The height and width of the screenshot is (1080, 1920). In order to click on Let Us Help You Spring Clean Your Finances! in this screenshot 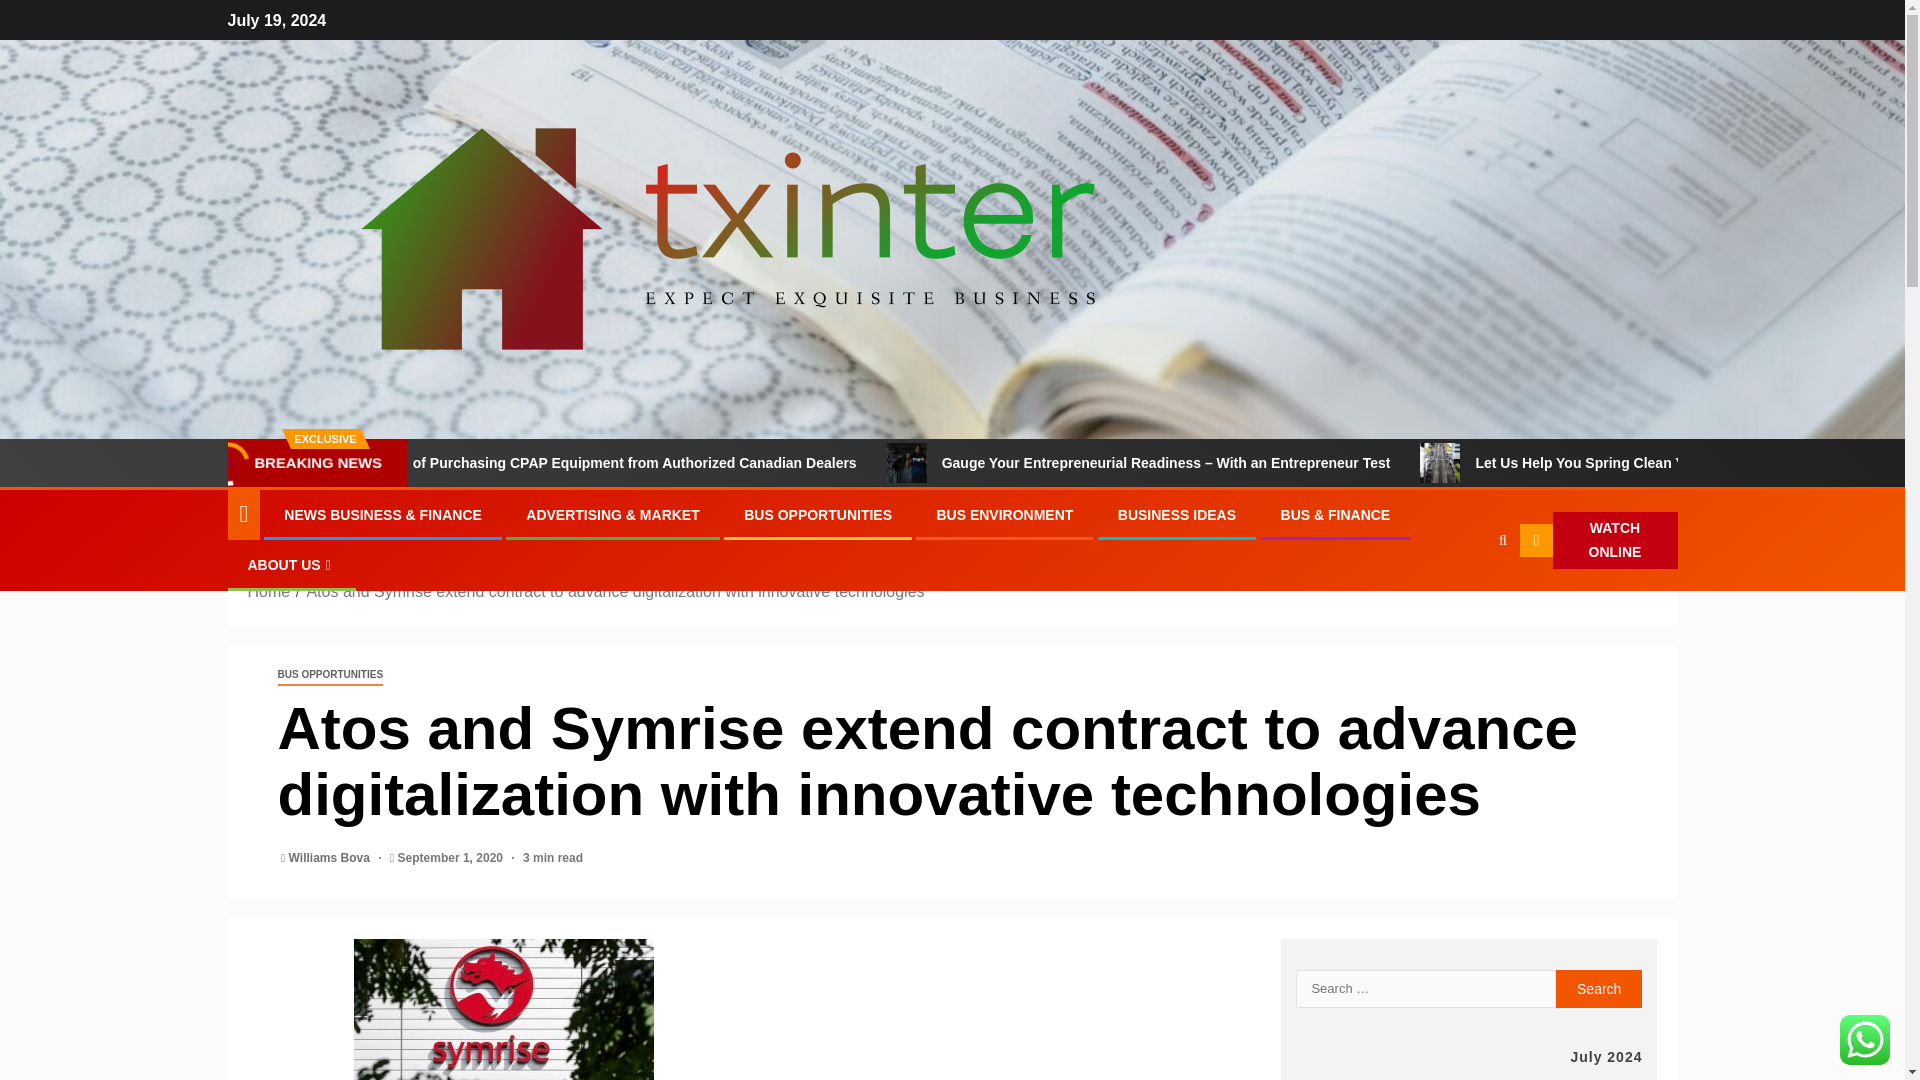, I will do `click(1536, 462)`.